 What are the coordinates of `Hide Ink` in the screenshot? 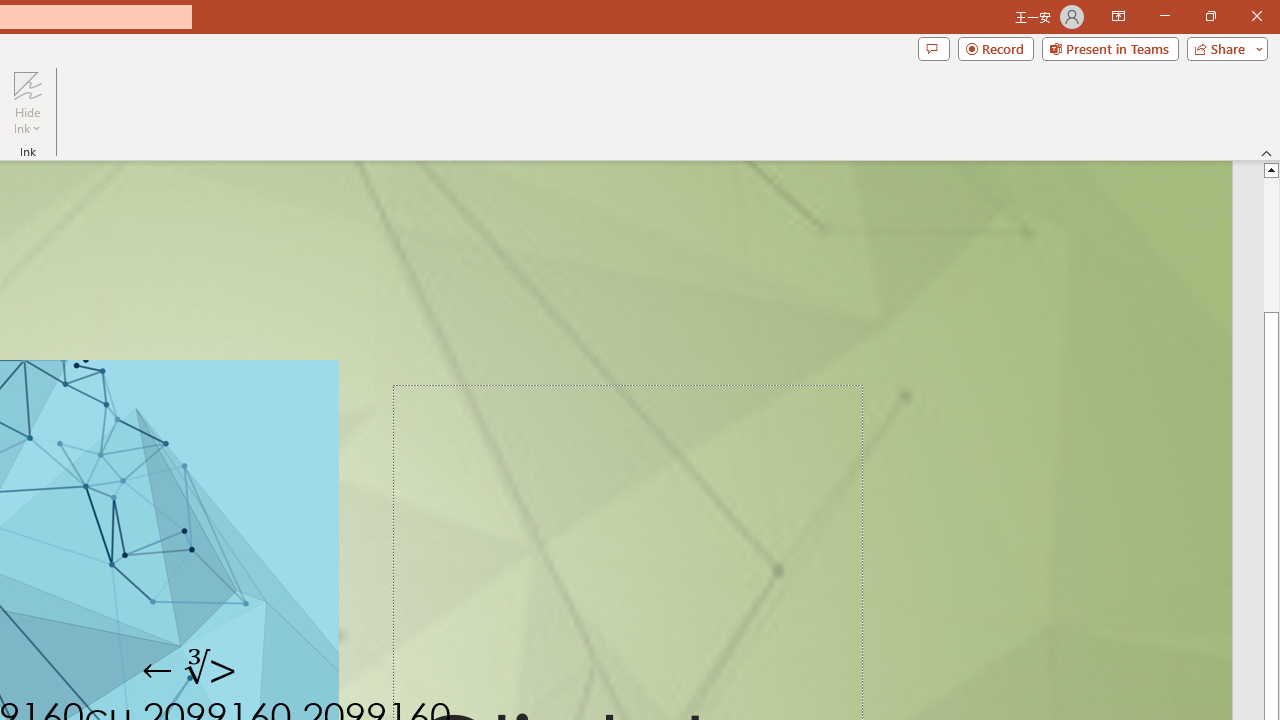 It's located at (27, 84).